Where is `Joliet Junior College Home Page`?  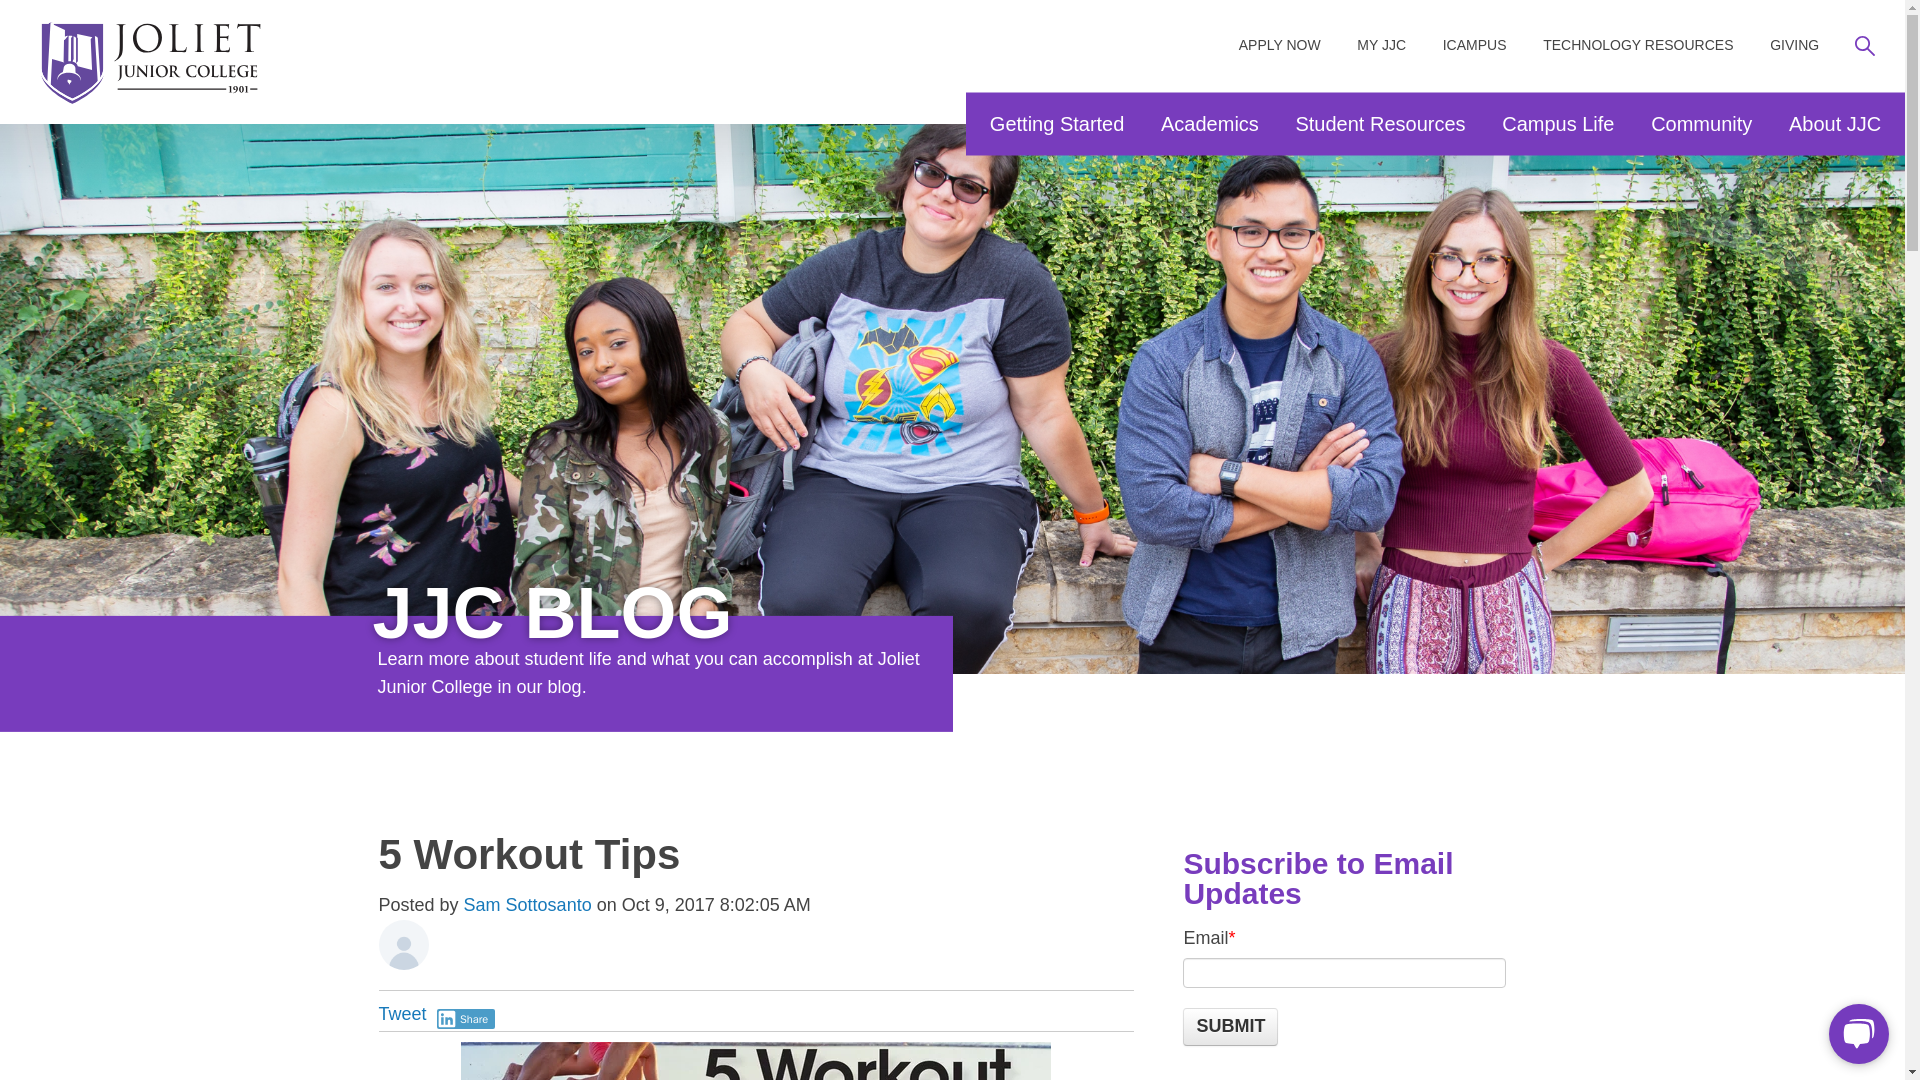 Joliet Junior College Home Page is located at coordinates (152, 68).